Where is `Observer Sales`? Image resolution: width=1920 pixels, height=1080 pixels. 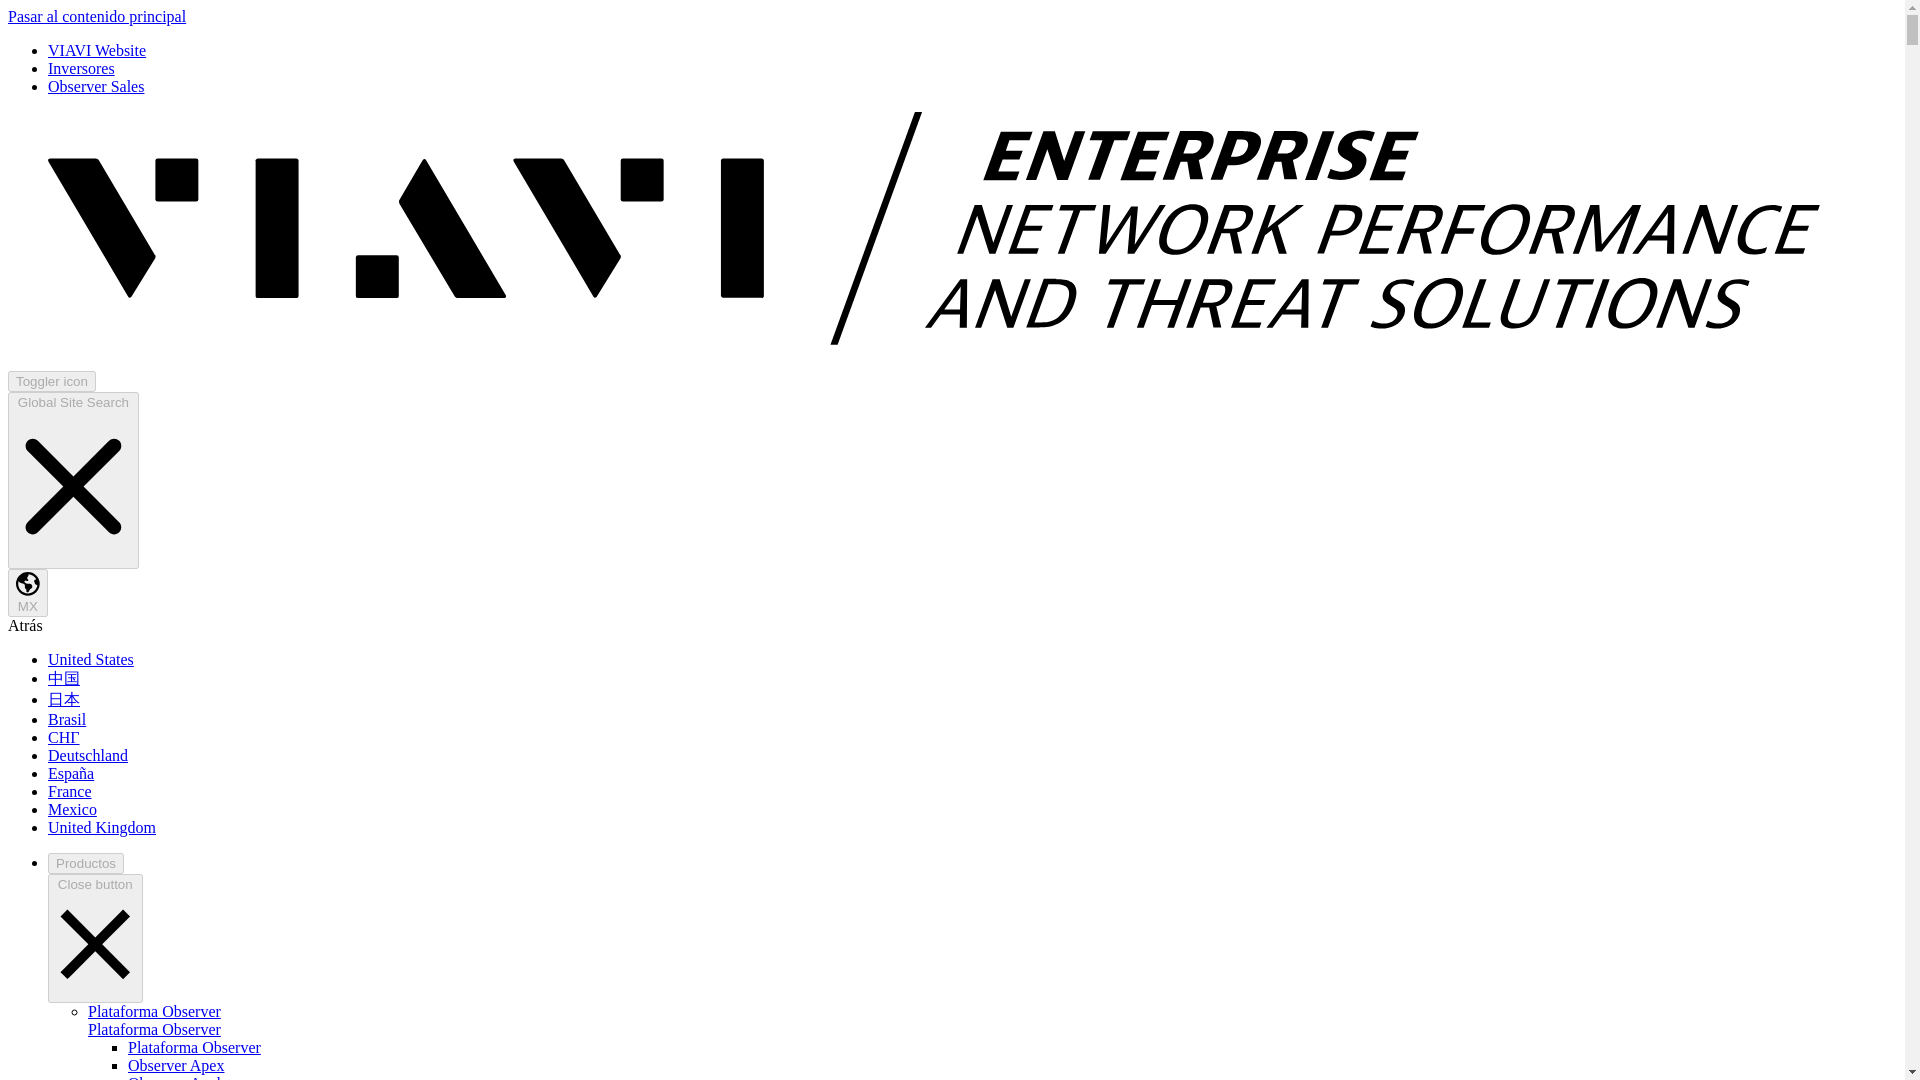
Observer Sales is located at coordinates (96, 86).